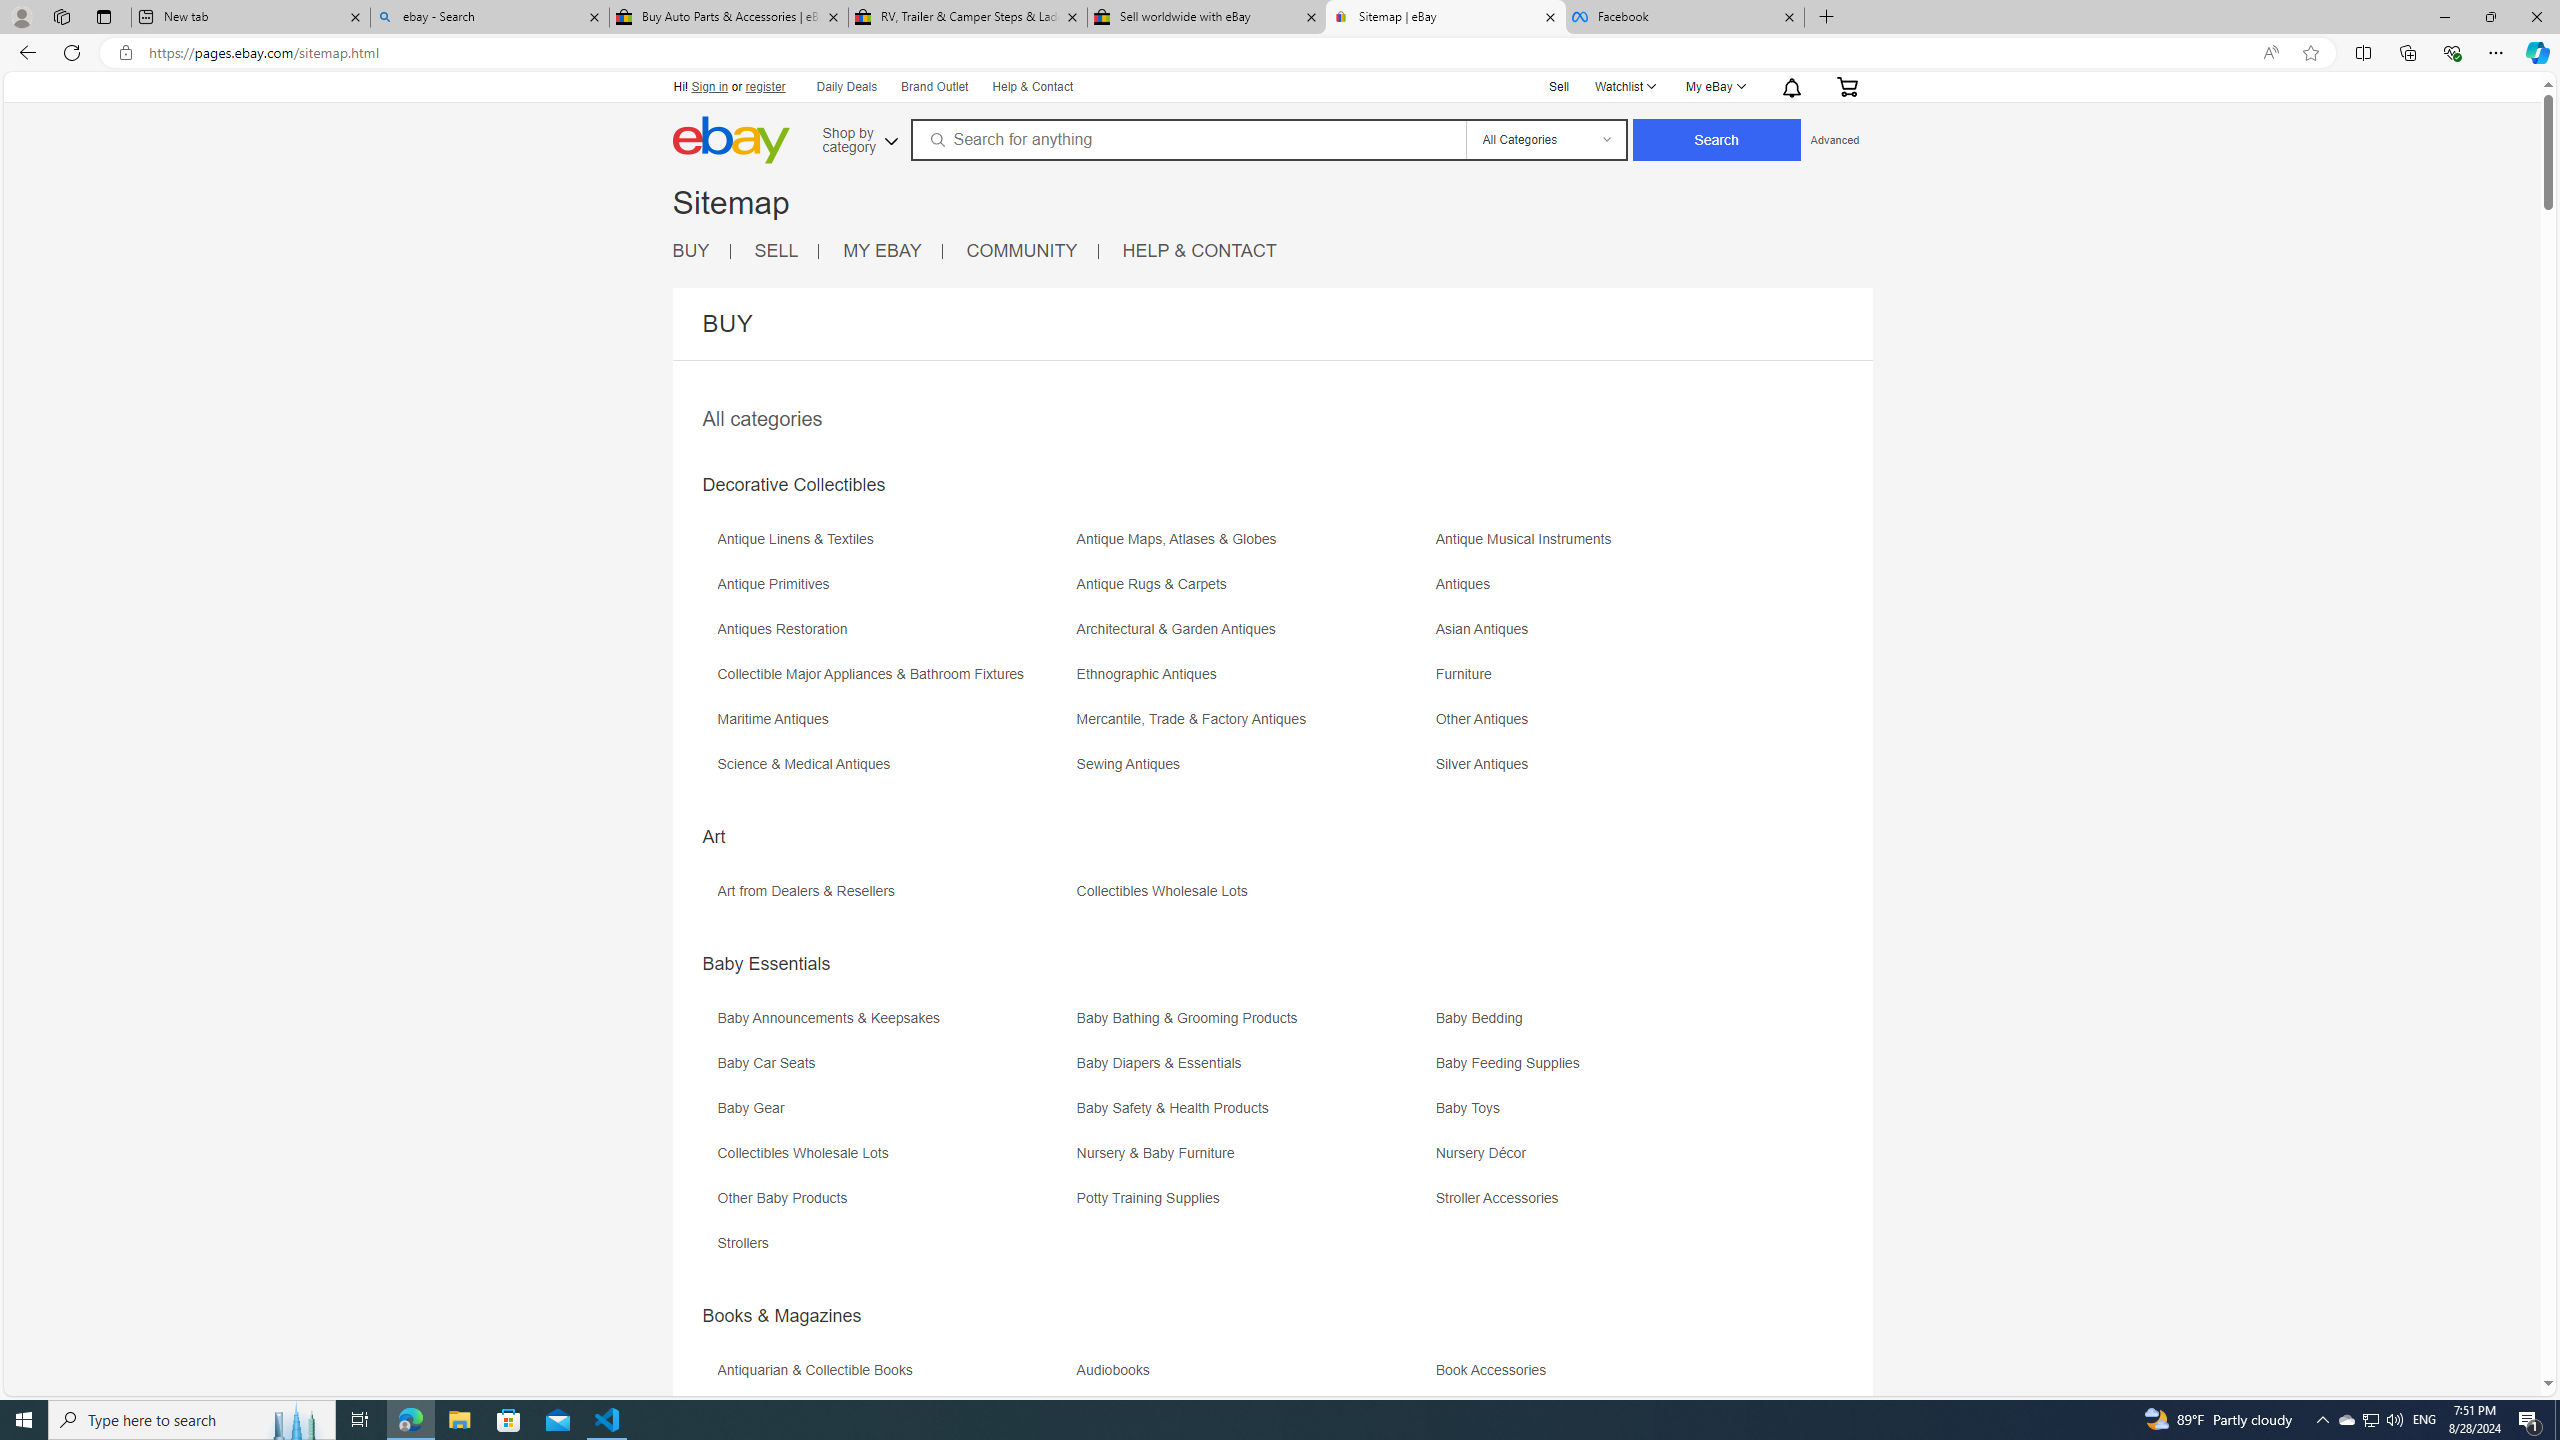 Image resolution: width=2560 pixels, height=1440 pixels. I want to click on BUY, so click(690, 250).